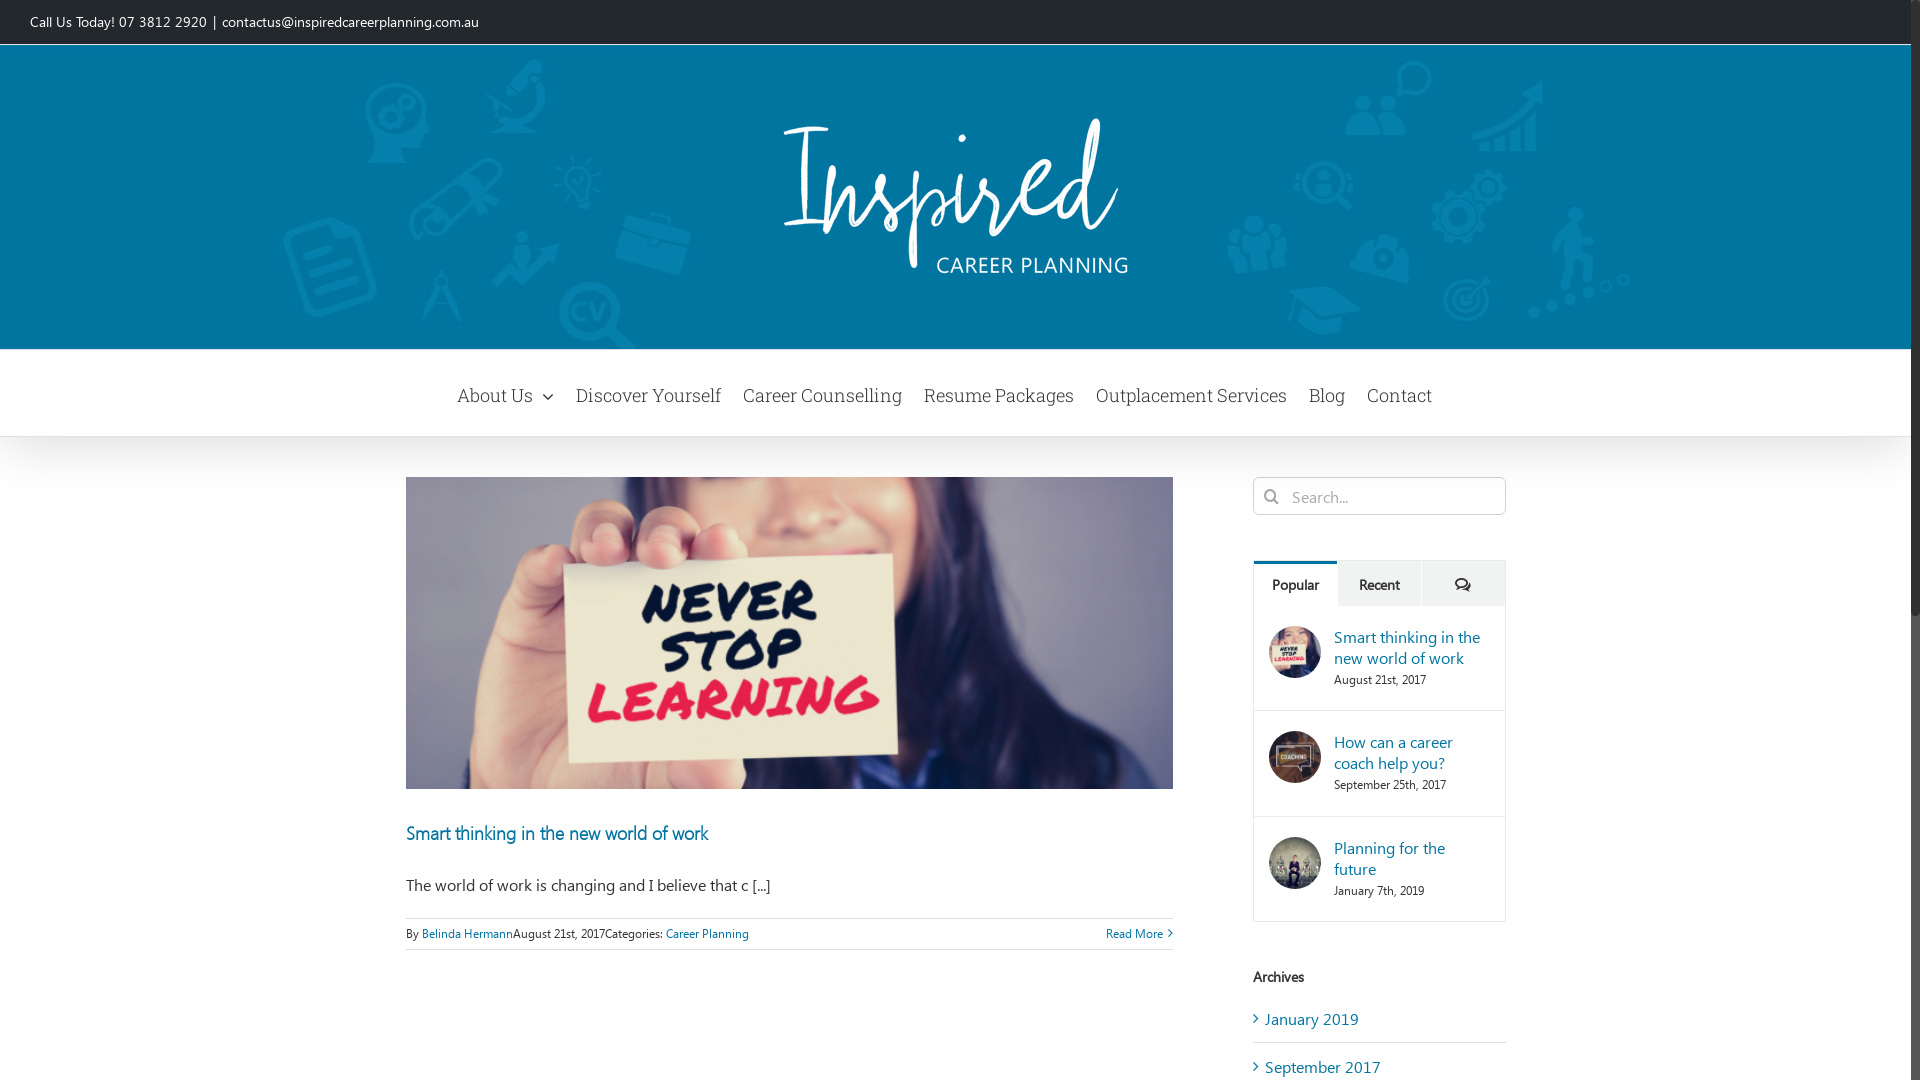  What do you see at coordinates (1412, 752) in the screenshot?
I see `How can a career coach help you?` at bounding box center [1412, 752].